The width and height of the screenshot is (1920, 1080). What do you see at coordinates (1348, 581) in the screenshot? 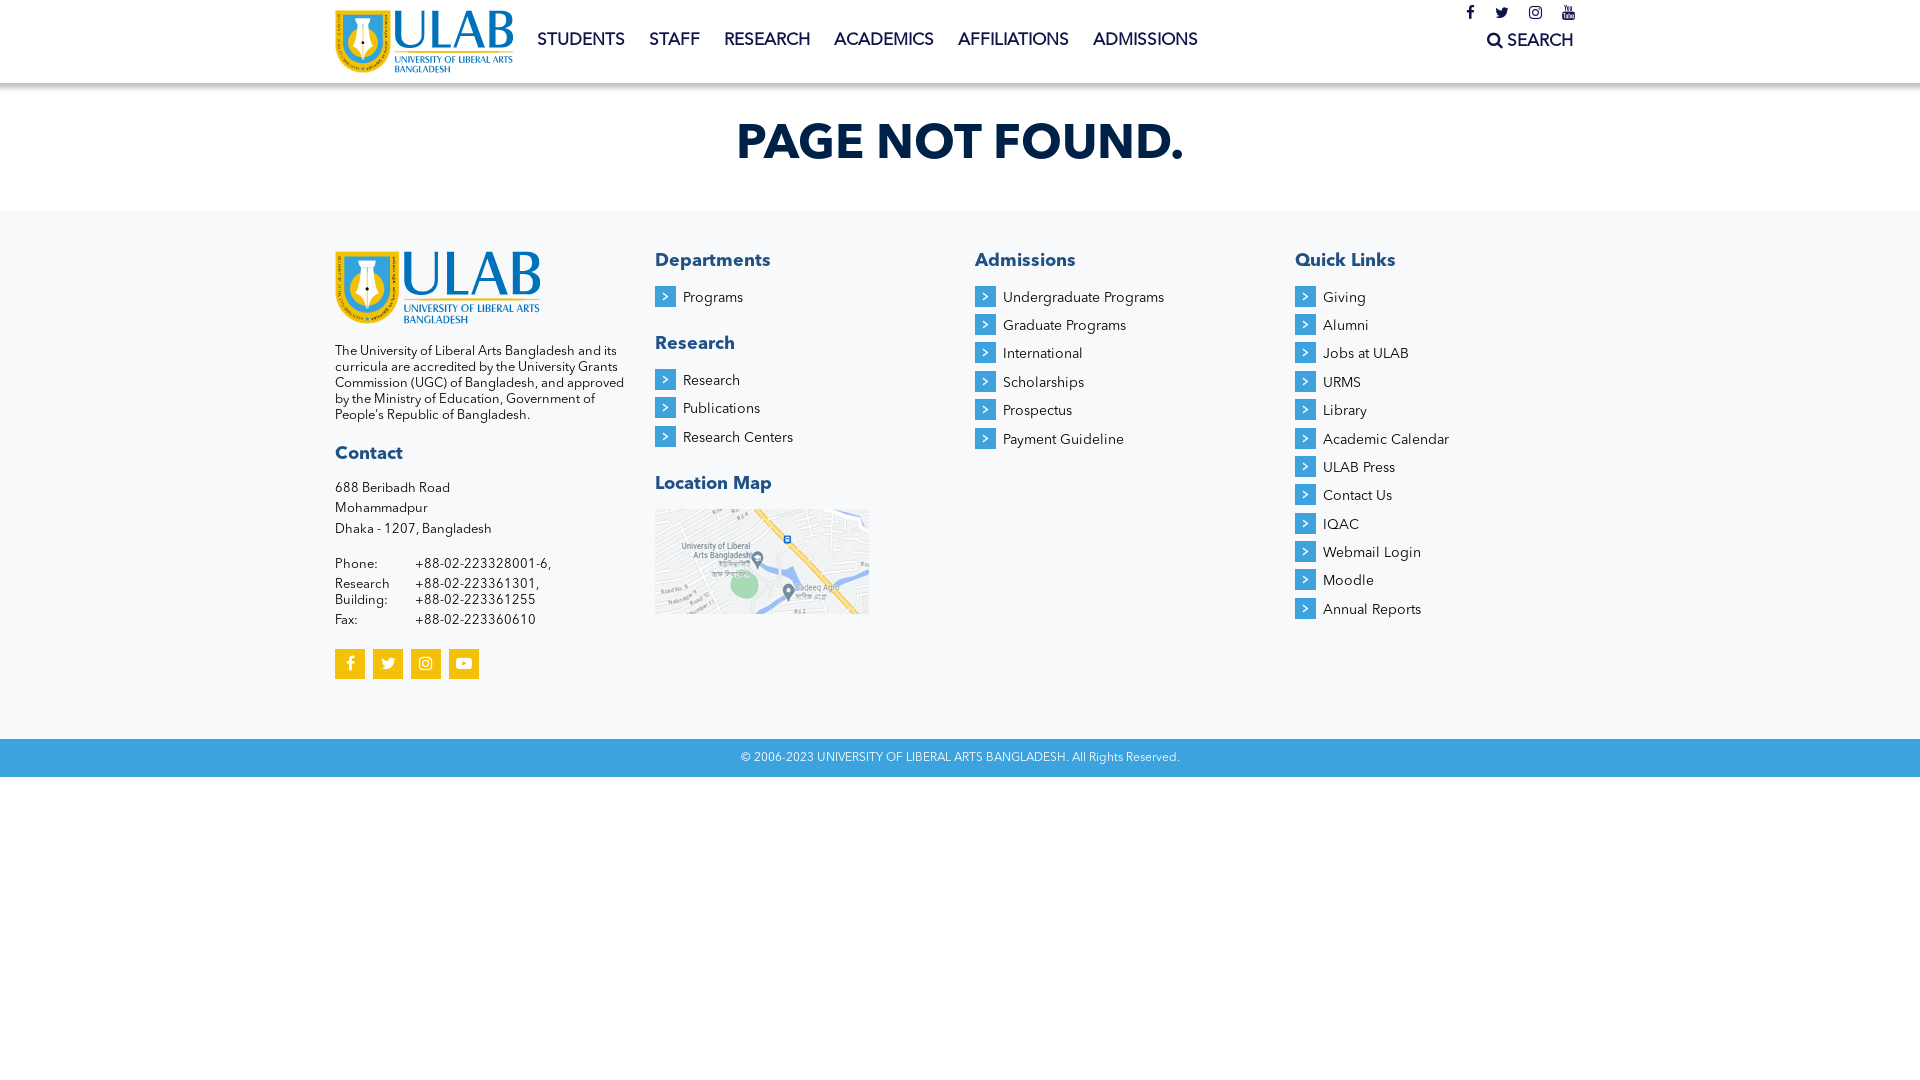
I see `Moodle` at bounding box center [1348, 581].